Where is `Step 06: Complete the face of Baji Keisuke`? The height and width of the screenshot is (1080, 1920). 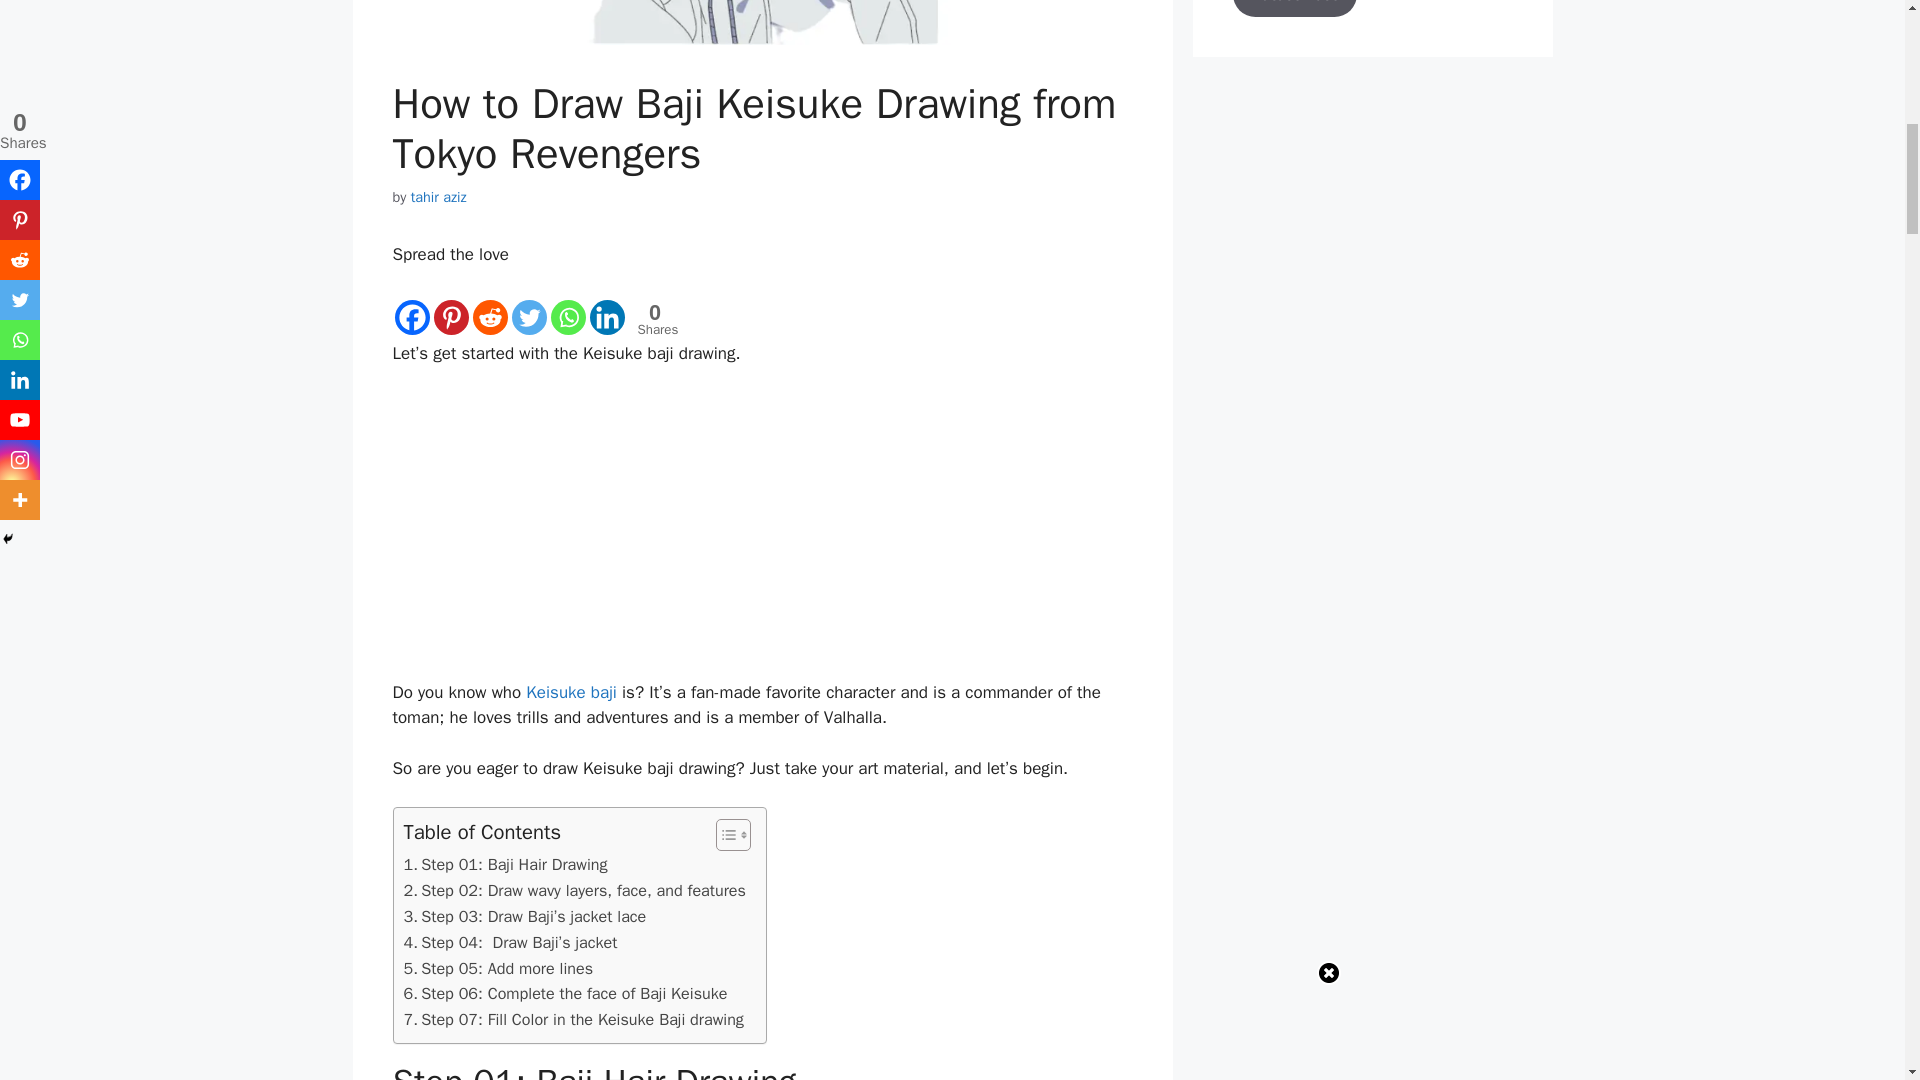
Step 06: Complete the face of Baji Keisuke is located at coordinates (565, 993).